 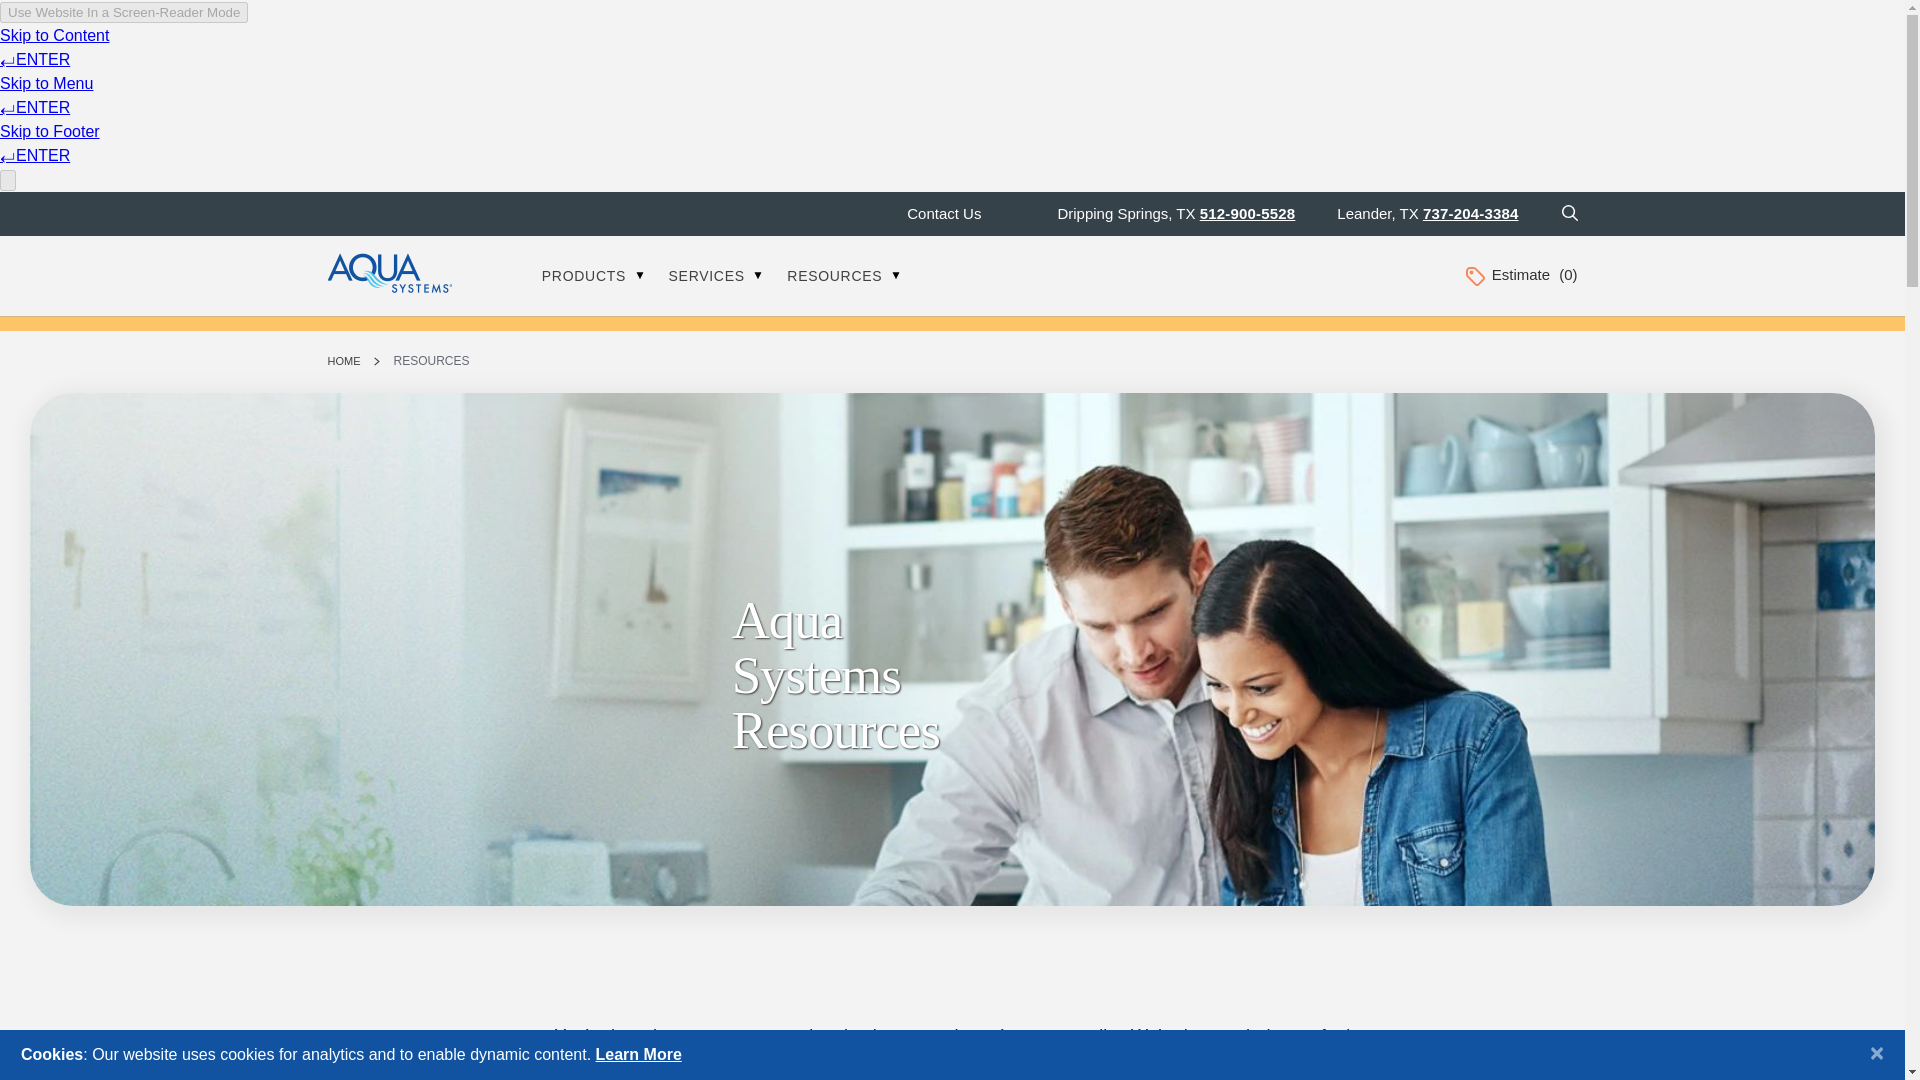 What do you see at coordinates (1470, 214) in the screenshot?
I see `737-204-3384` at bounding box center [1470, 214].